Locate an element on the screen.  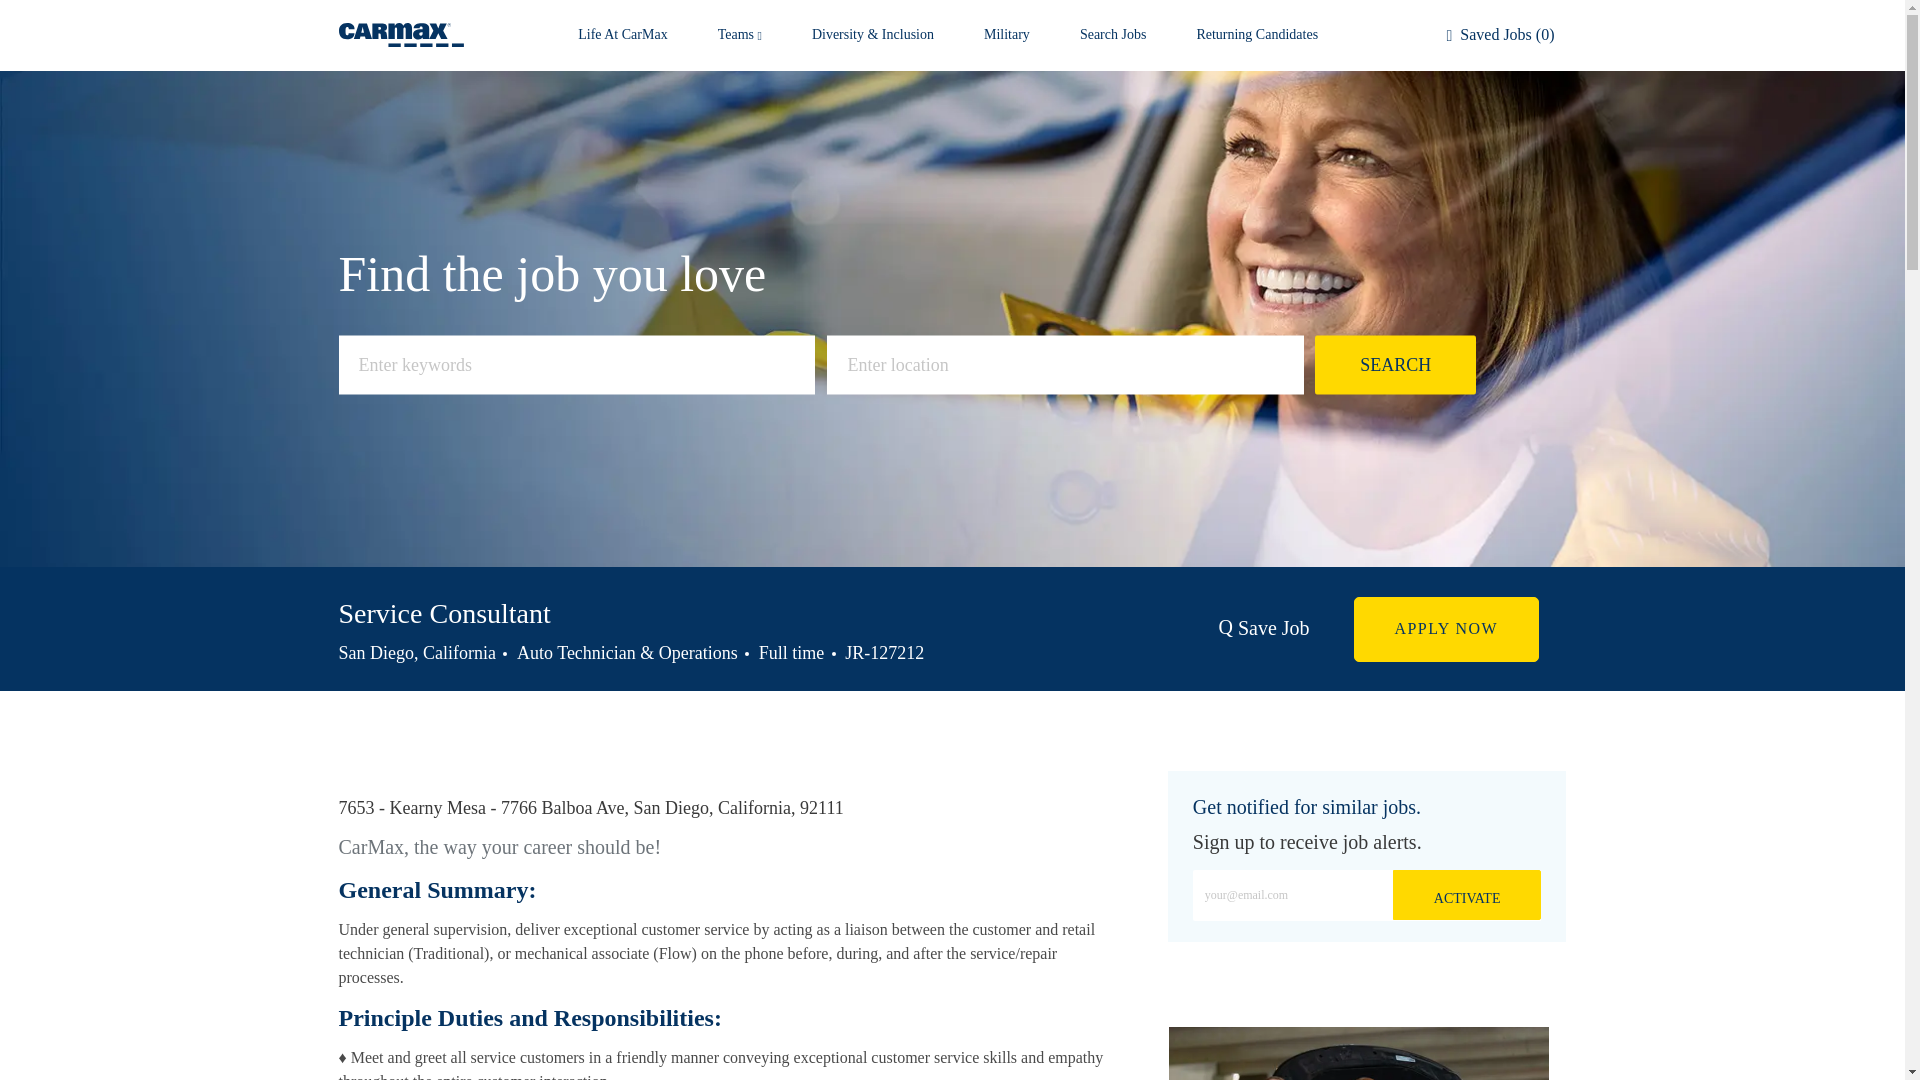
APPLY NOW is located at coordinates (1446, 630).